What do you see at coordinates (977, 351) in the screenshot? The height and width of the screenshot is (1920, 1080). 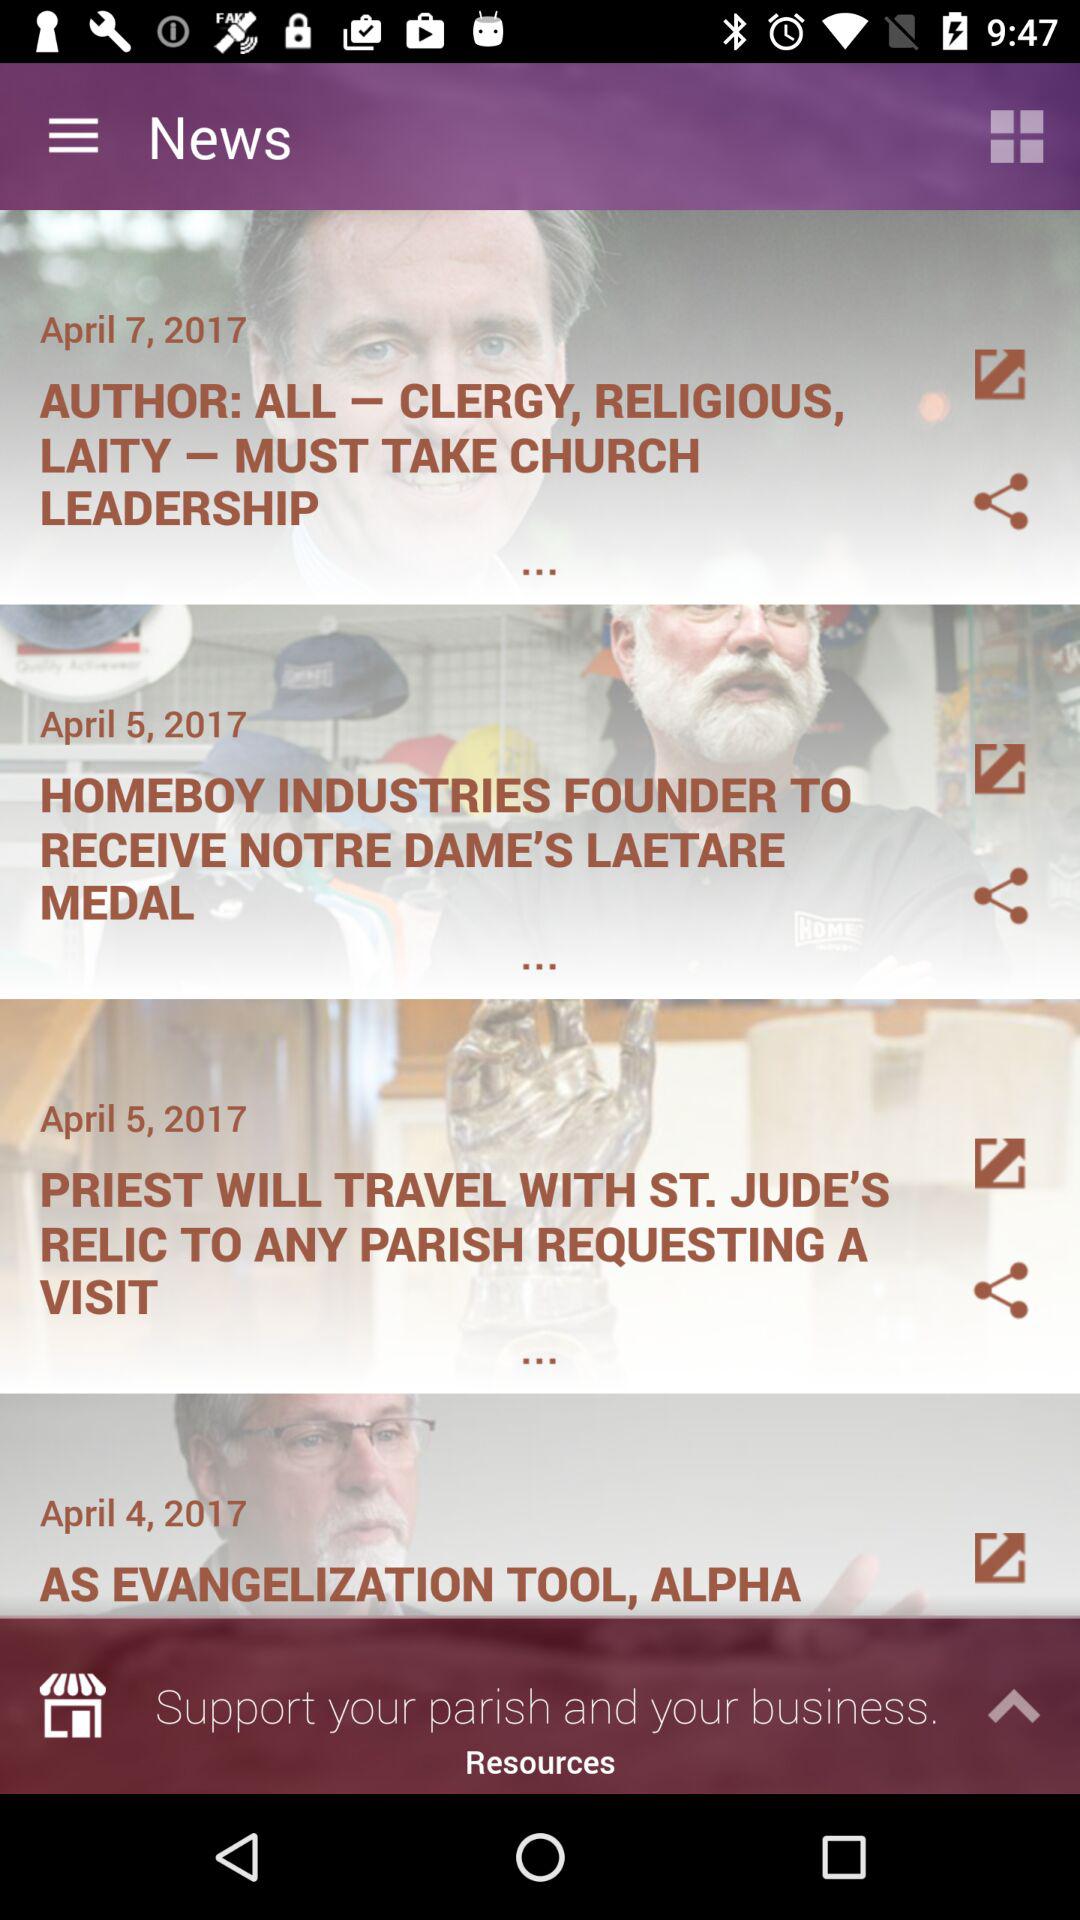 I see `many option` at bounding box center [977, 351].